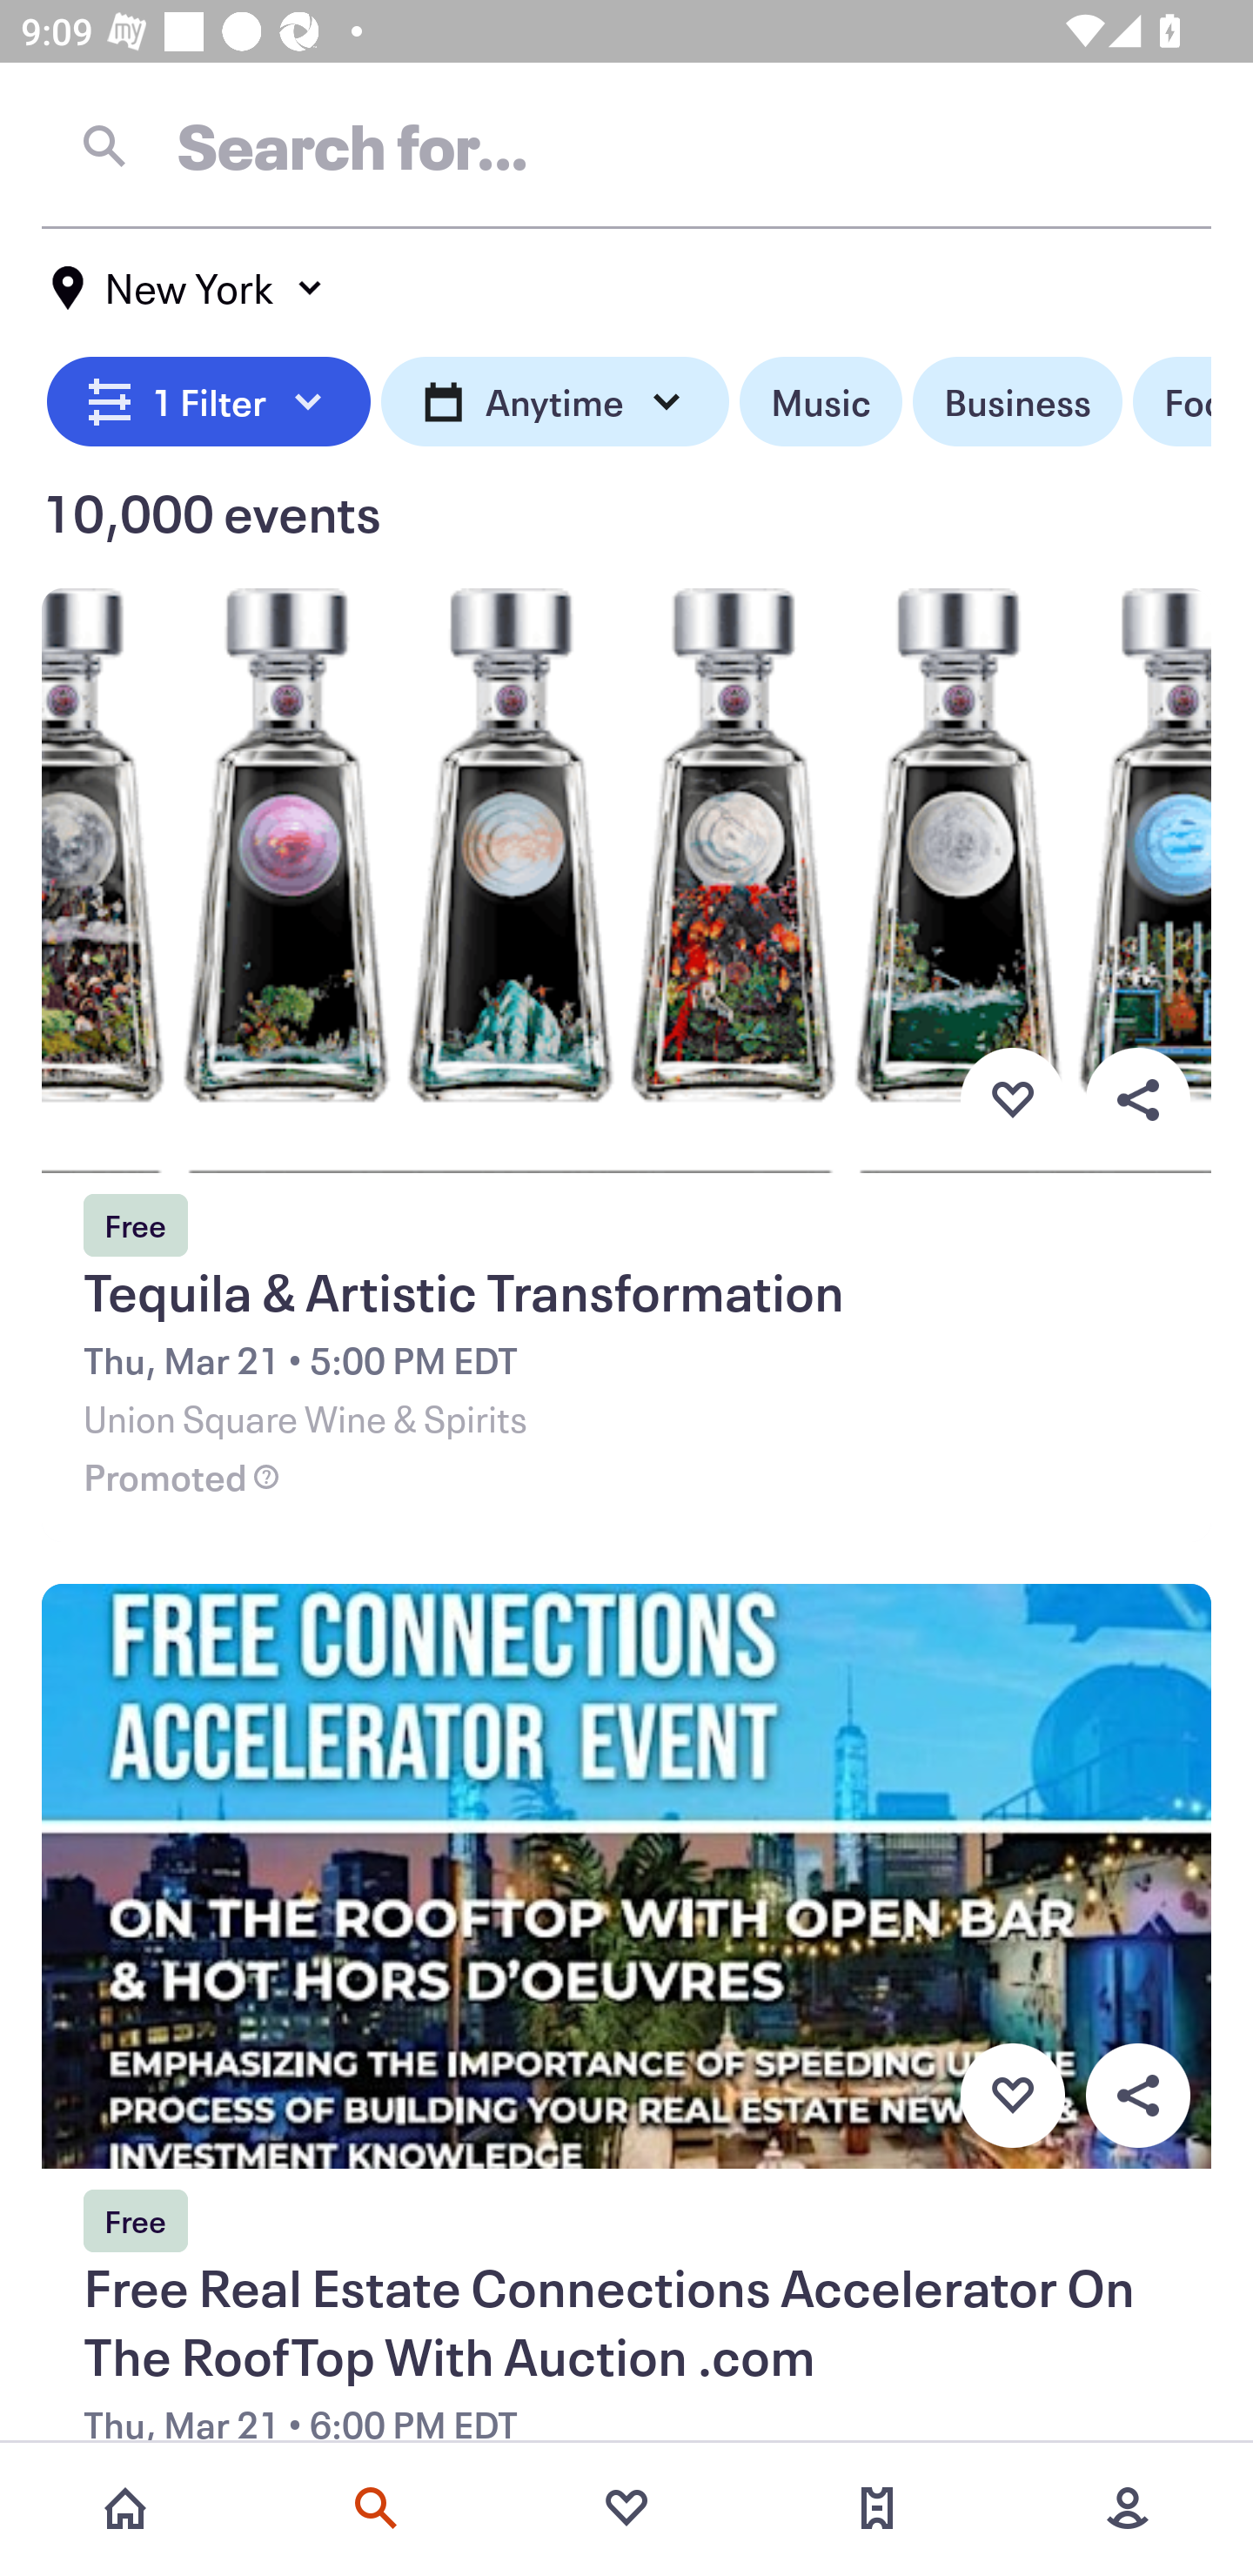 This screenshot has width=1253, height=2576. What do you see at coordinates (188, 288) in the screenshot?
I see `New York` at bounding box center [188, 288].